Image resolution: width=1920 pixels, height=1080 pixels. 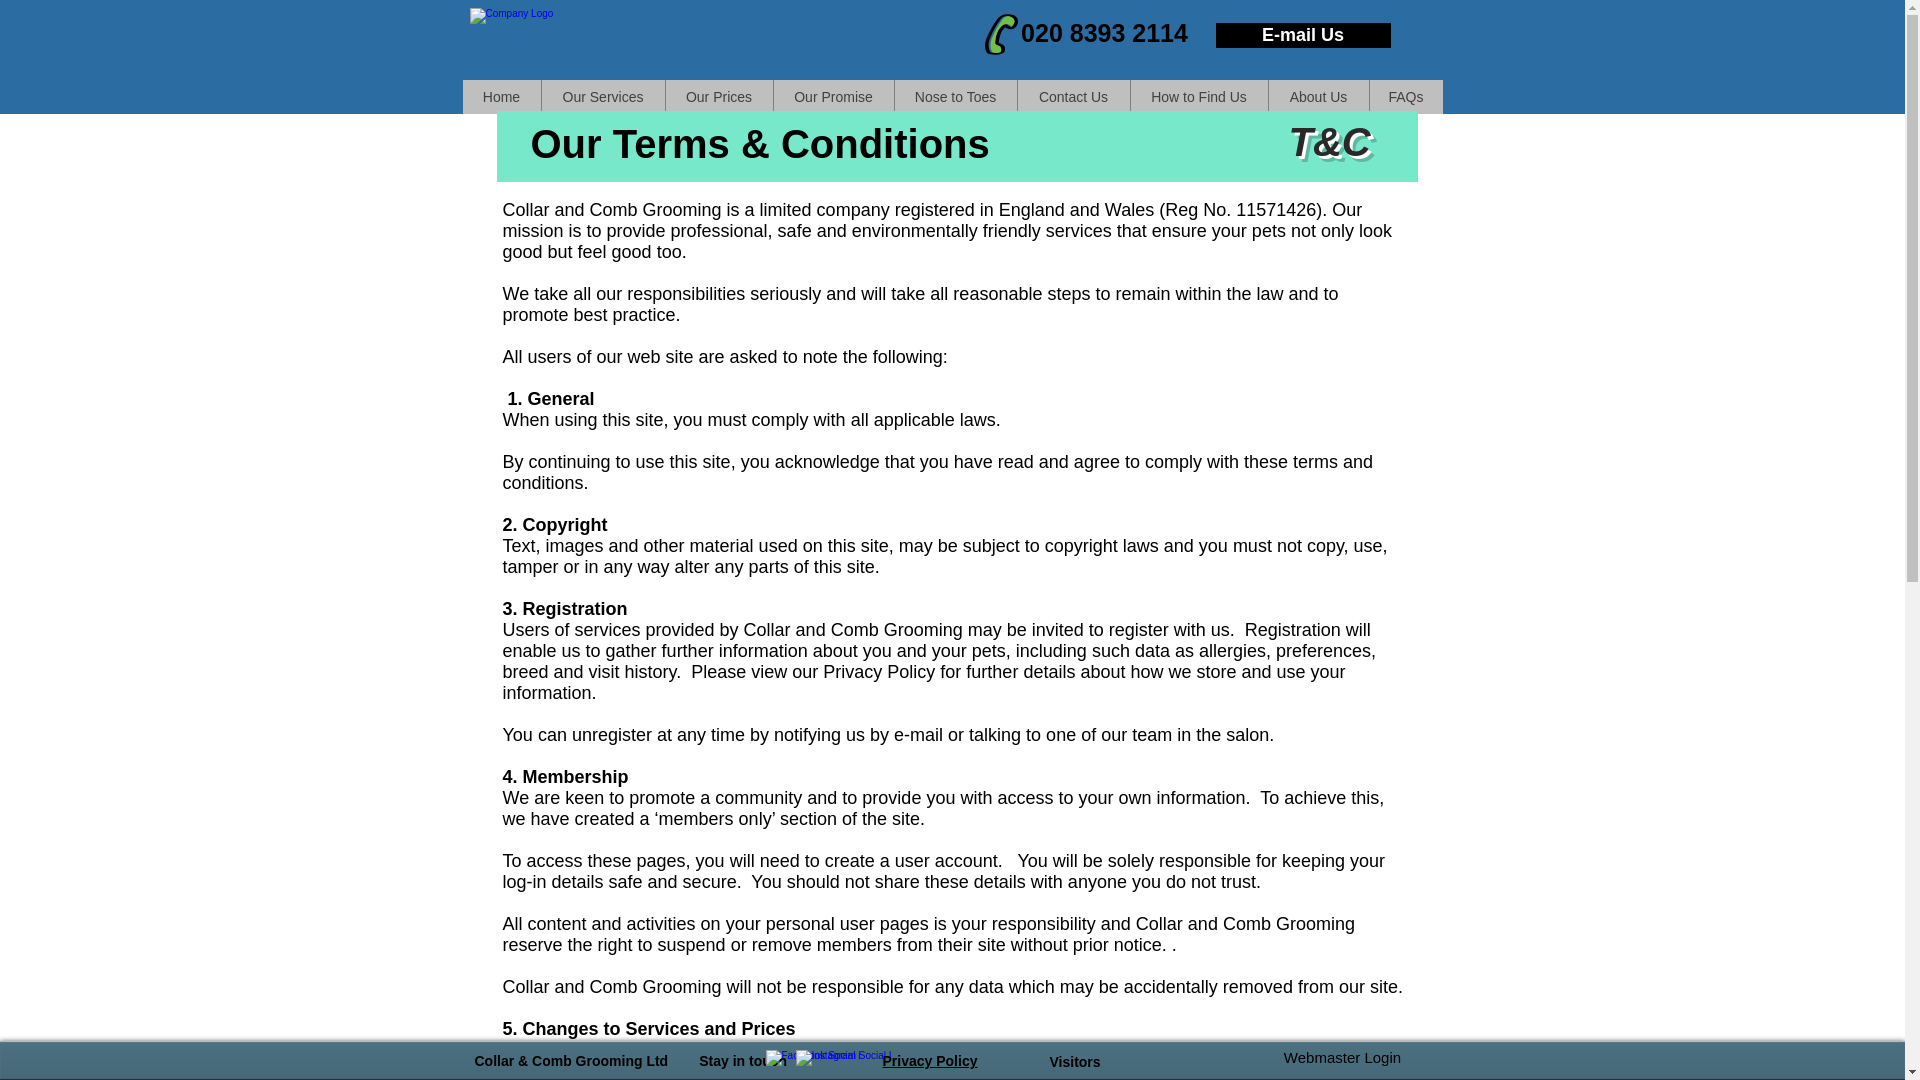 What do you see at coordinates (1342, 1058) in the screenshot?
I see `Webmaster Login` at bounding box center [1342, 1058].